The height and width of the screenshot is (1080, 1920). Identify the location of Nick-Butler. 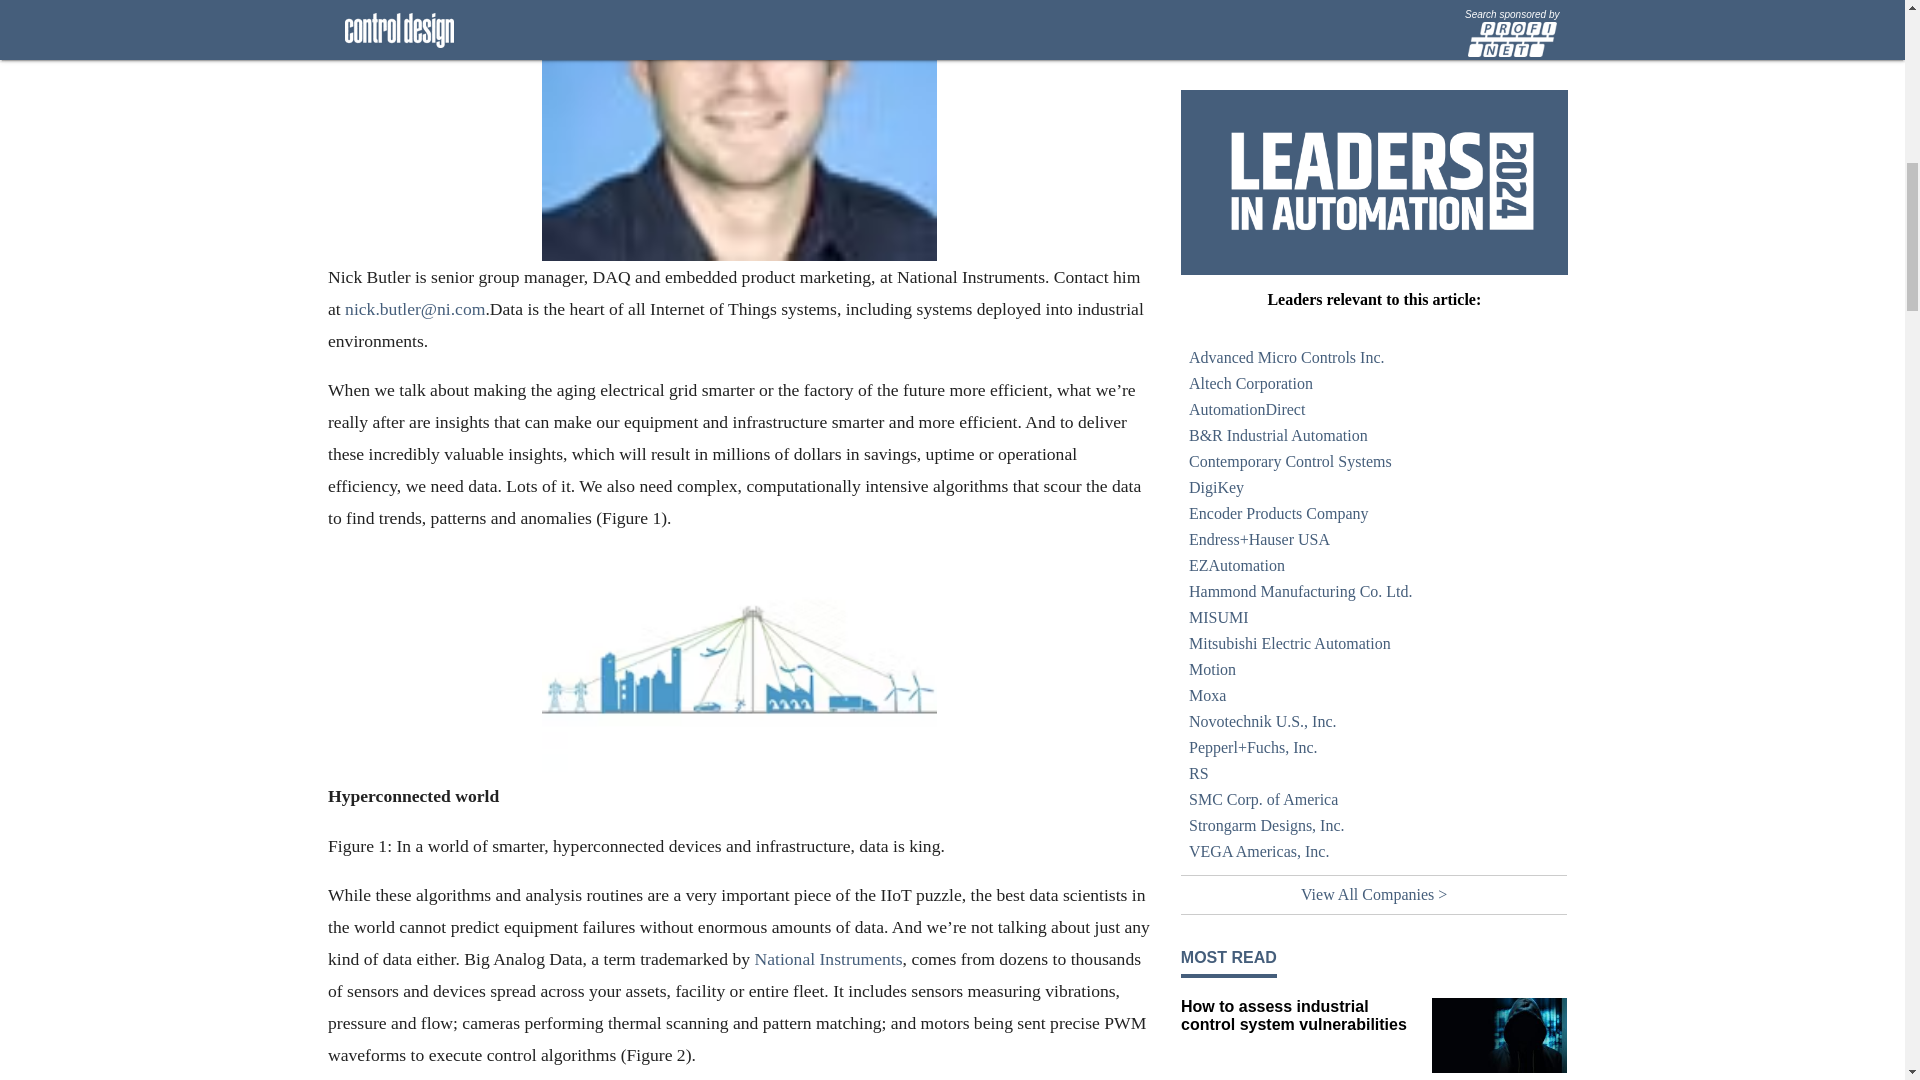
(738, 130).